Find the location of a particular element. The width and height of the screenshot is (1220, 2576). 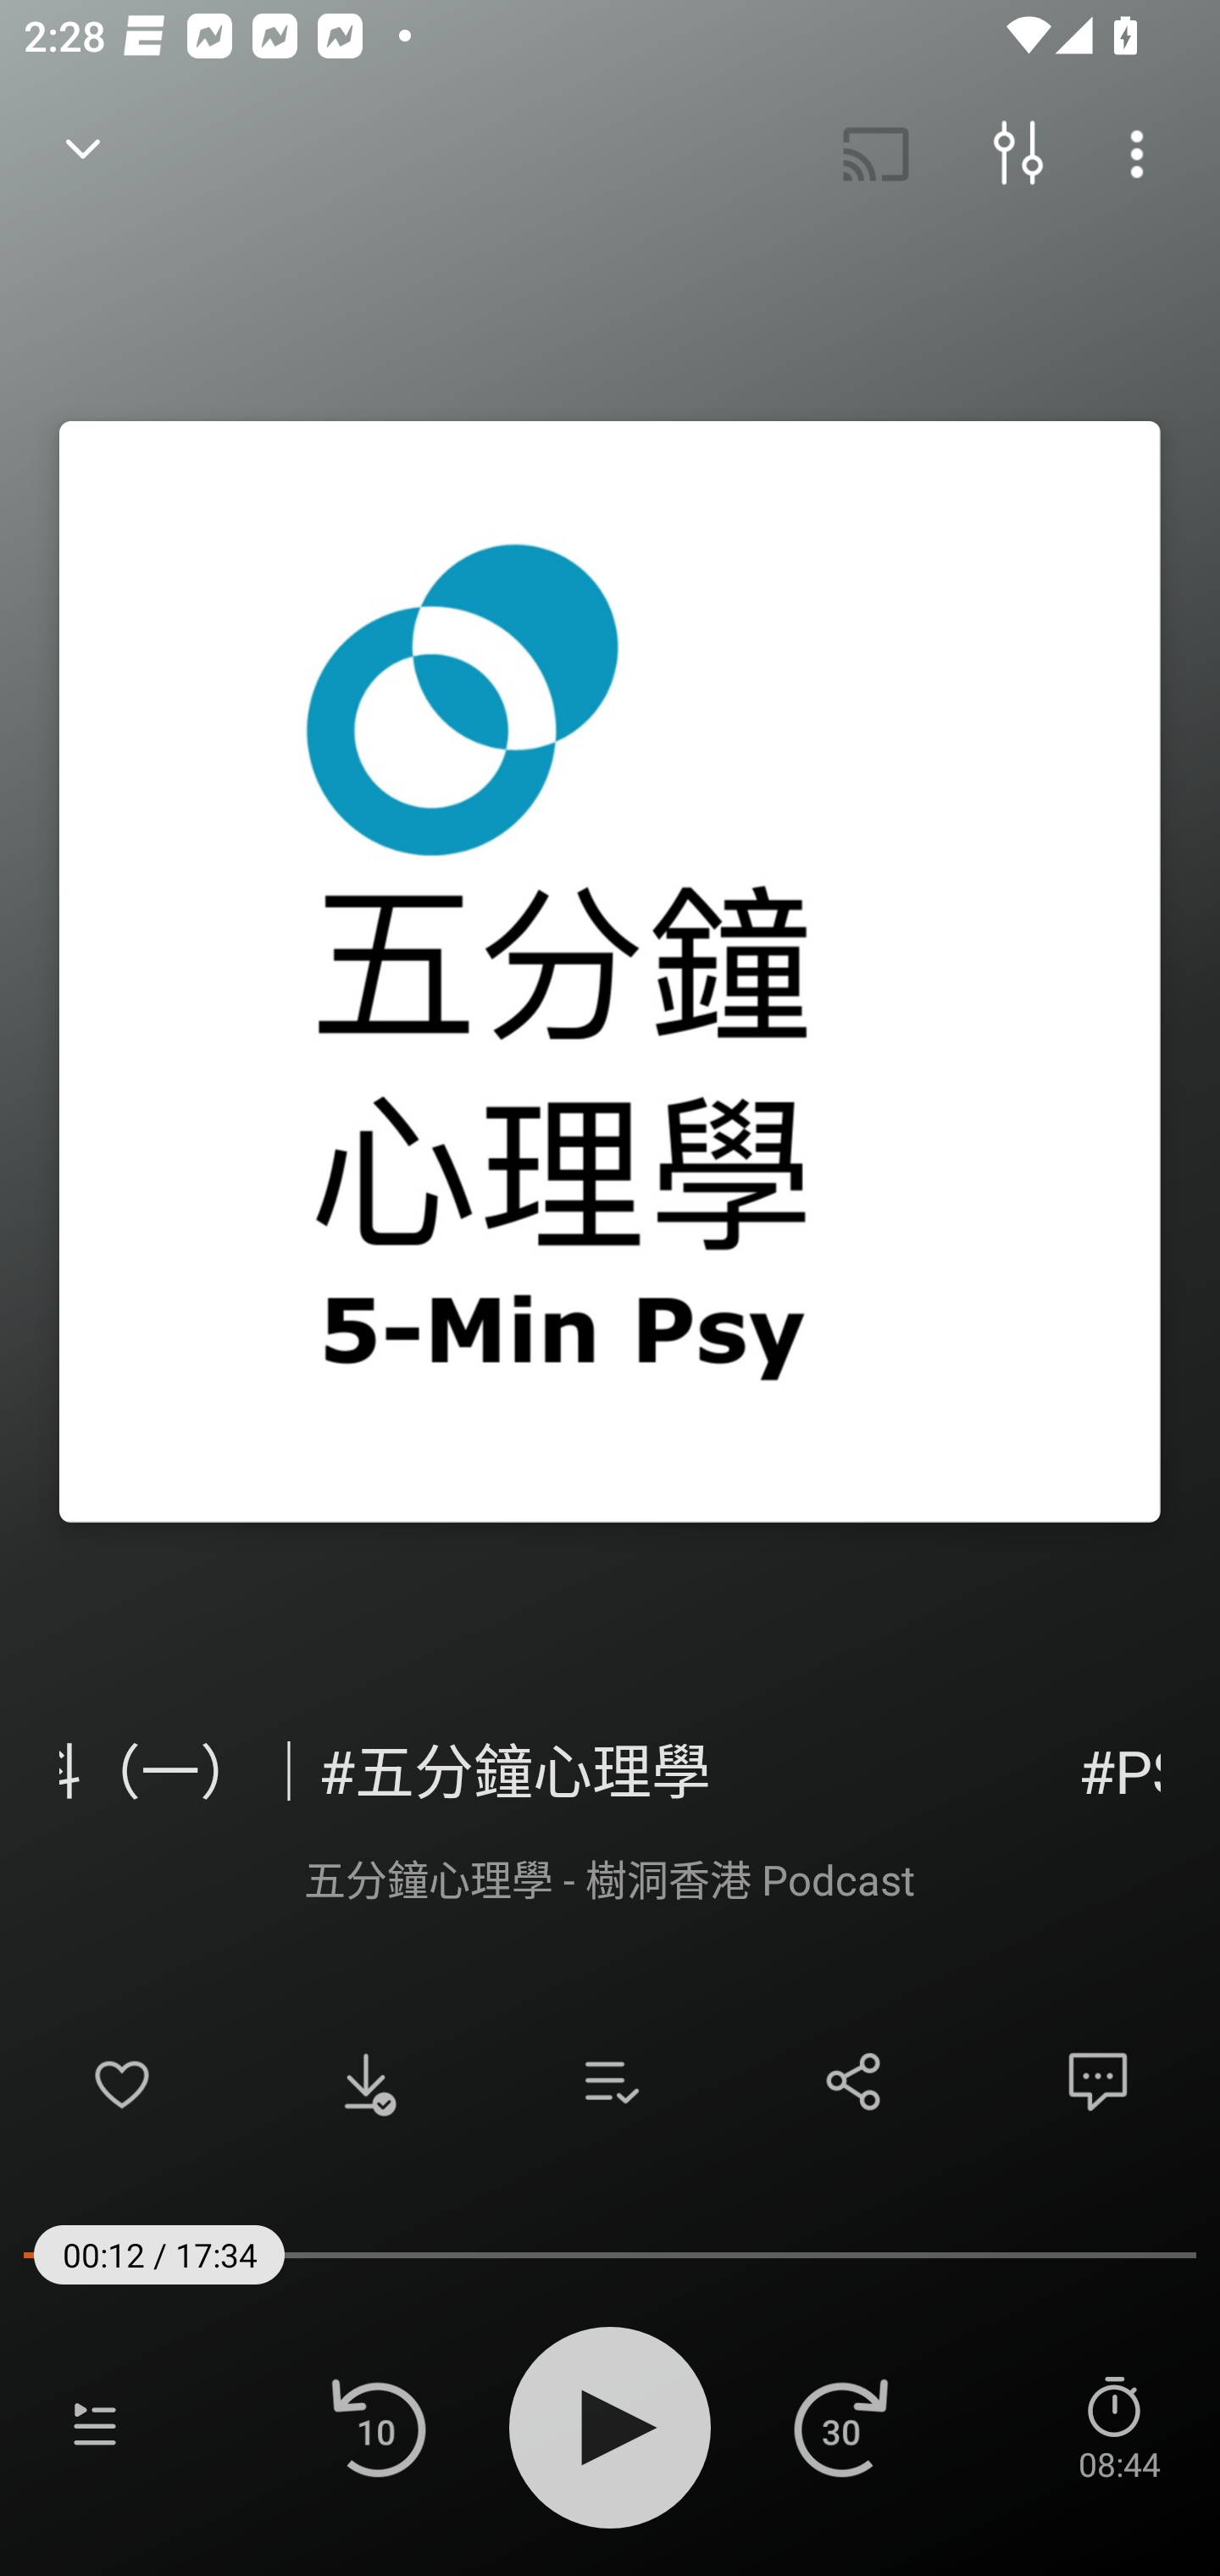

 Back is located at coordinates (83, 154).